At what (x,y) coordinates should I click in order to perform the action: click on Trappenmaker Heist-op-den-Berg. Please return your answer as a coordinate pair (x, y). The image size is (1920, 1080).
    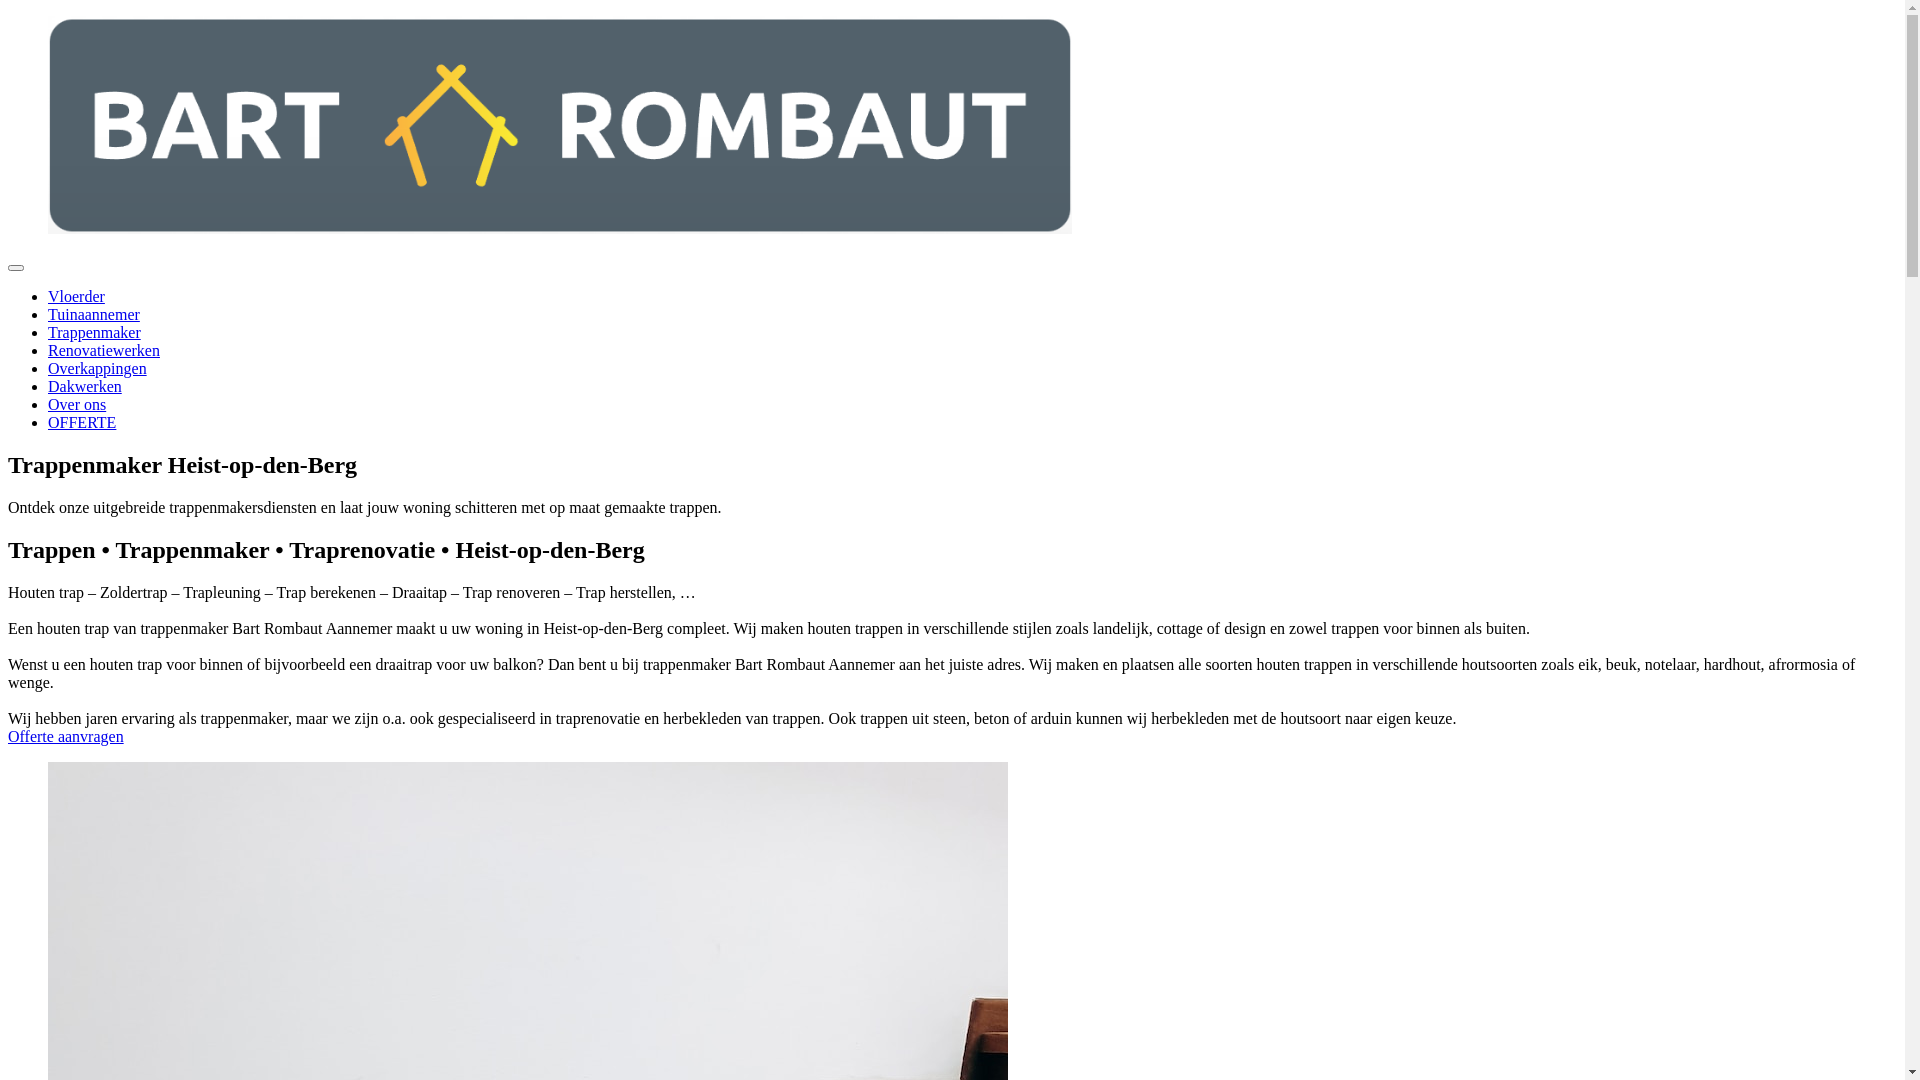
    Looking at the image, I should click on (560, 125).